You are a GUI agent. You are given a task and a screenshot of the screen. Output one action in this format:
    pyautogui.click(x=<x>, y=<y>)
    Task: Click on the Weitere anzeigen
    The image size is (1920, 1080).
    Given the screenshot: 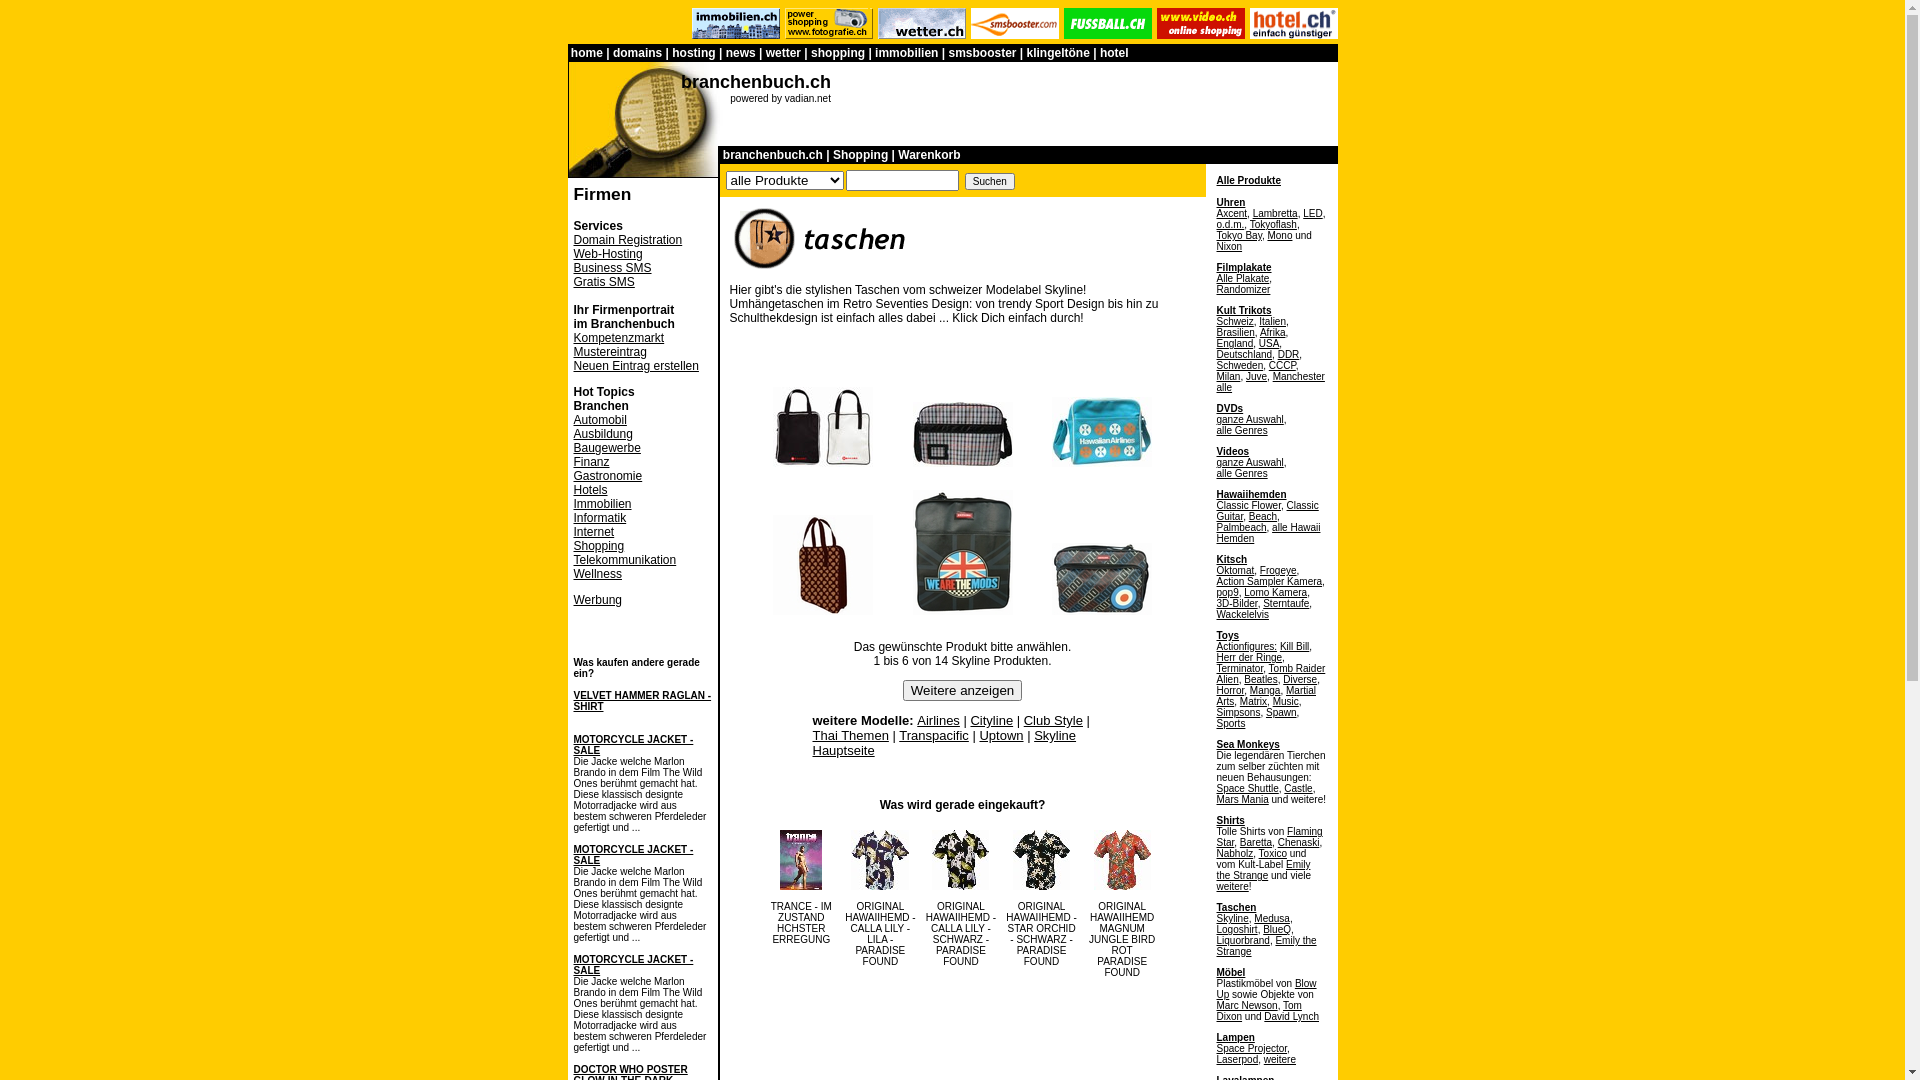 What is the action you would take?
    pyautogui.click(x=962, y=690)
    